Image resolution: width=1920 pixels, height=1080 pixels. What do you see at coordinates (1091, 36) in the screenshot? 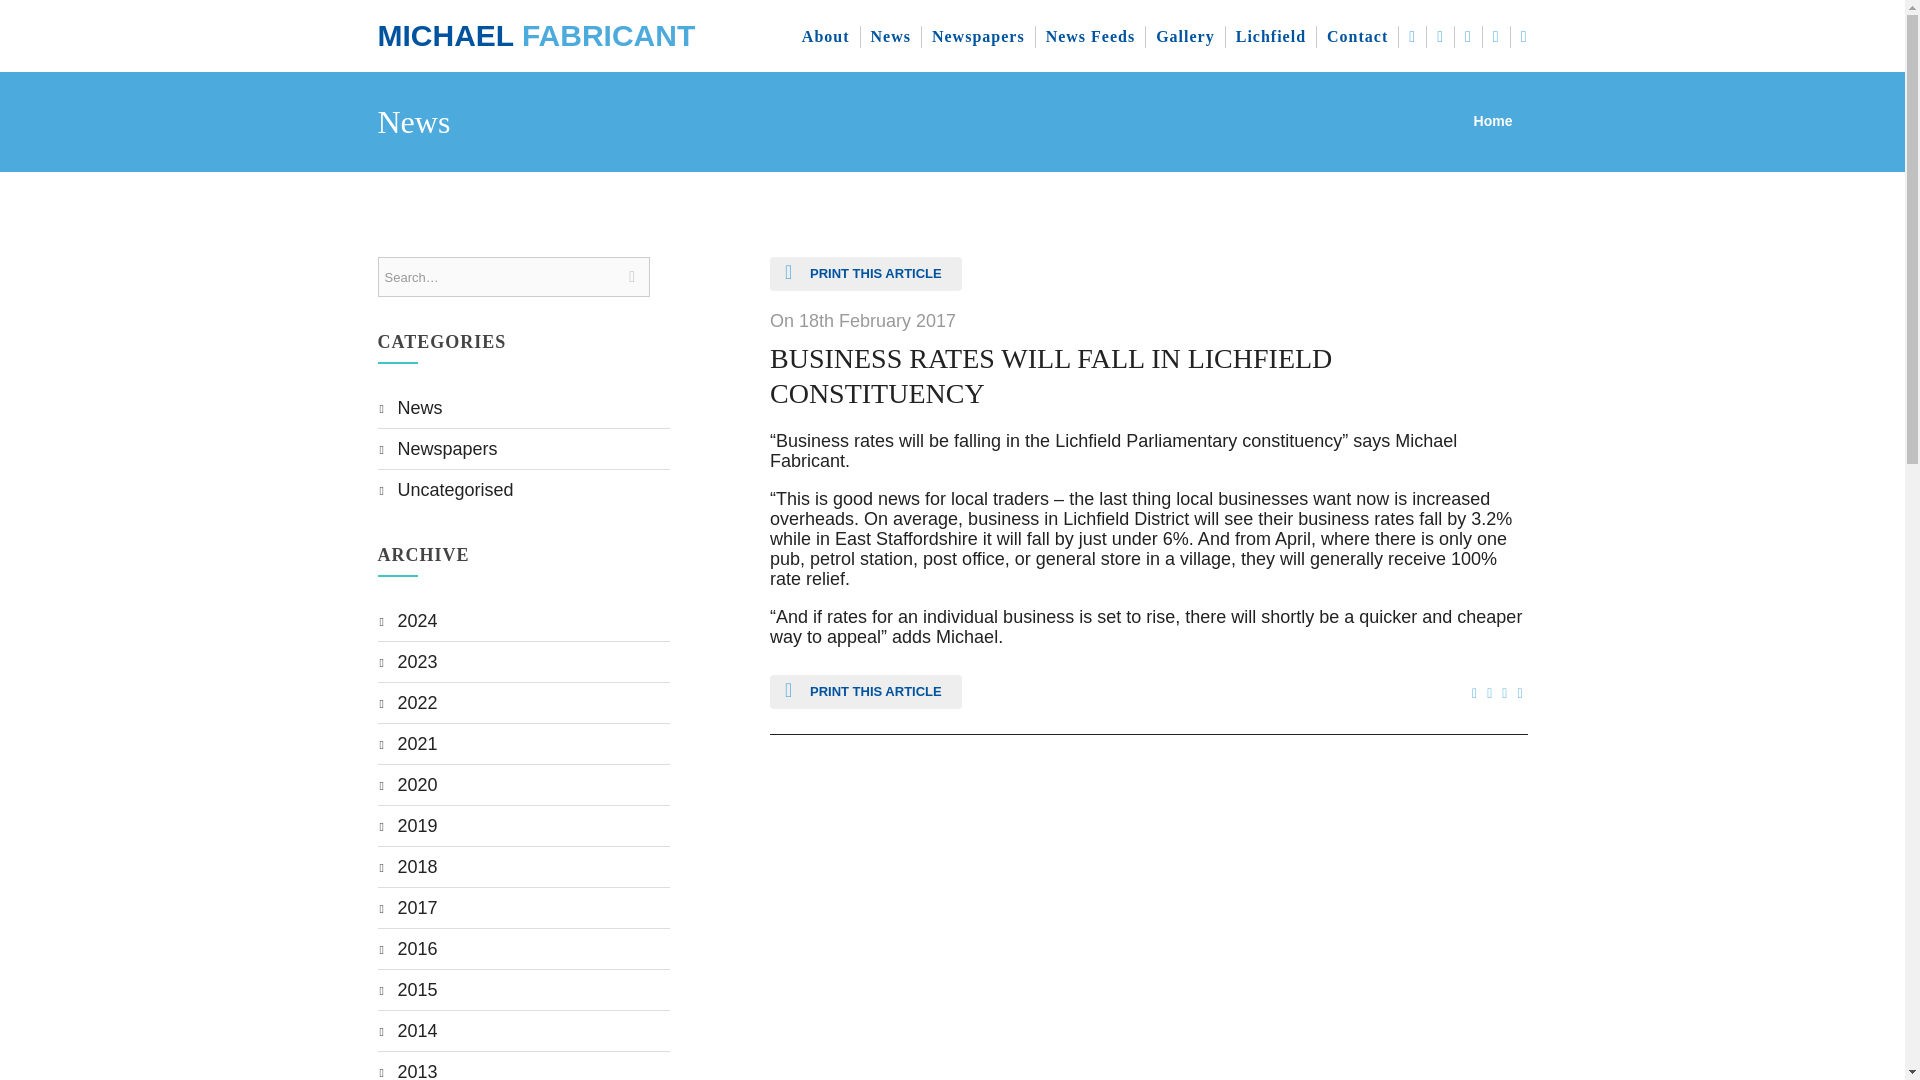
I see `News Feeds` at bounding box center [1091, 36].